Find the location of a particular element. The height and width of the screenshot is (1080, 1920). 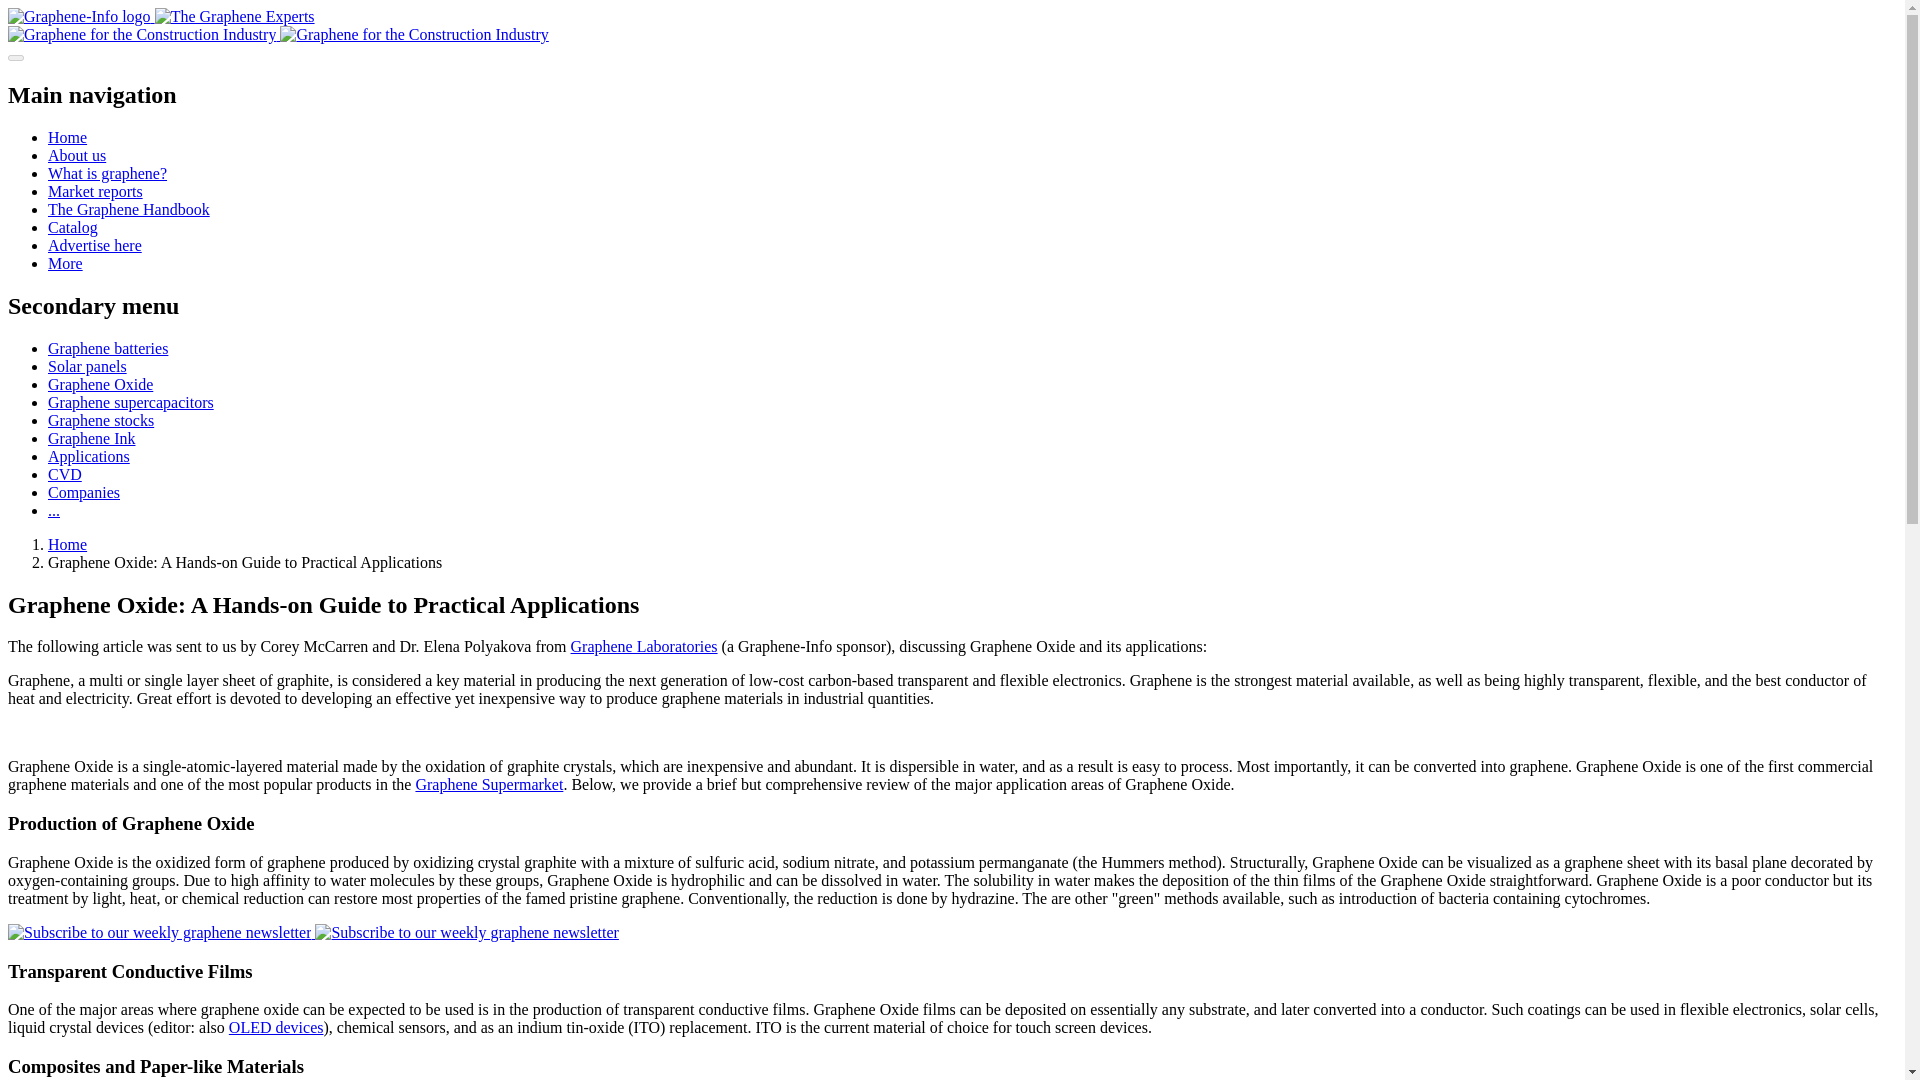

... is located at coordinates (54, 510).